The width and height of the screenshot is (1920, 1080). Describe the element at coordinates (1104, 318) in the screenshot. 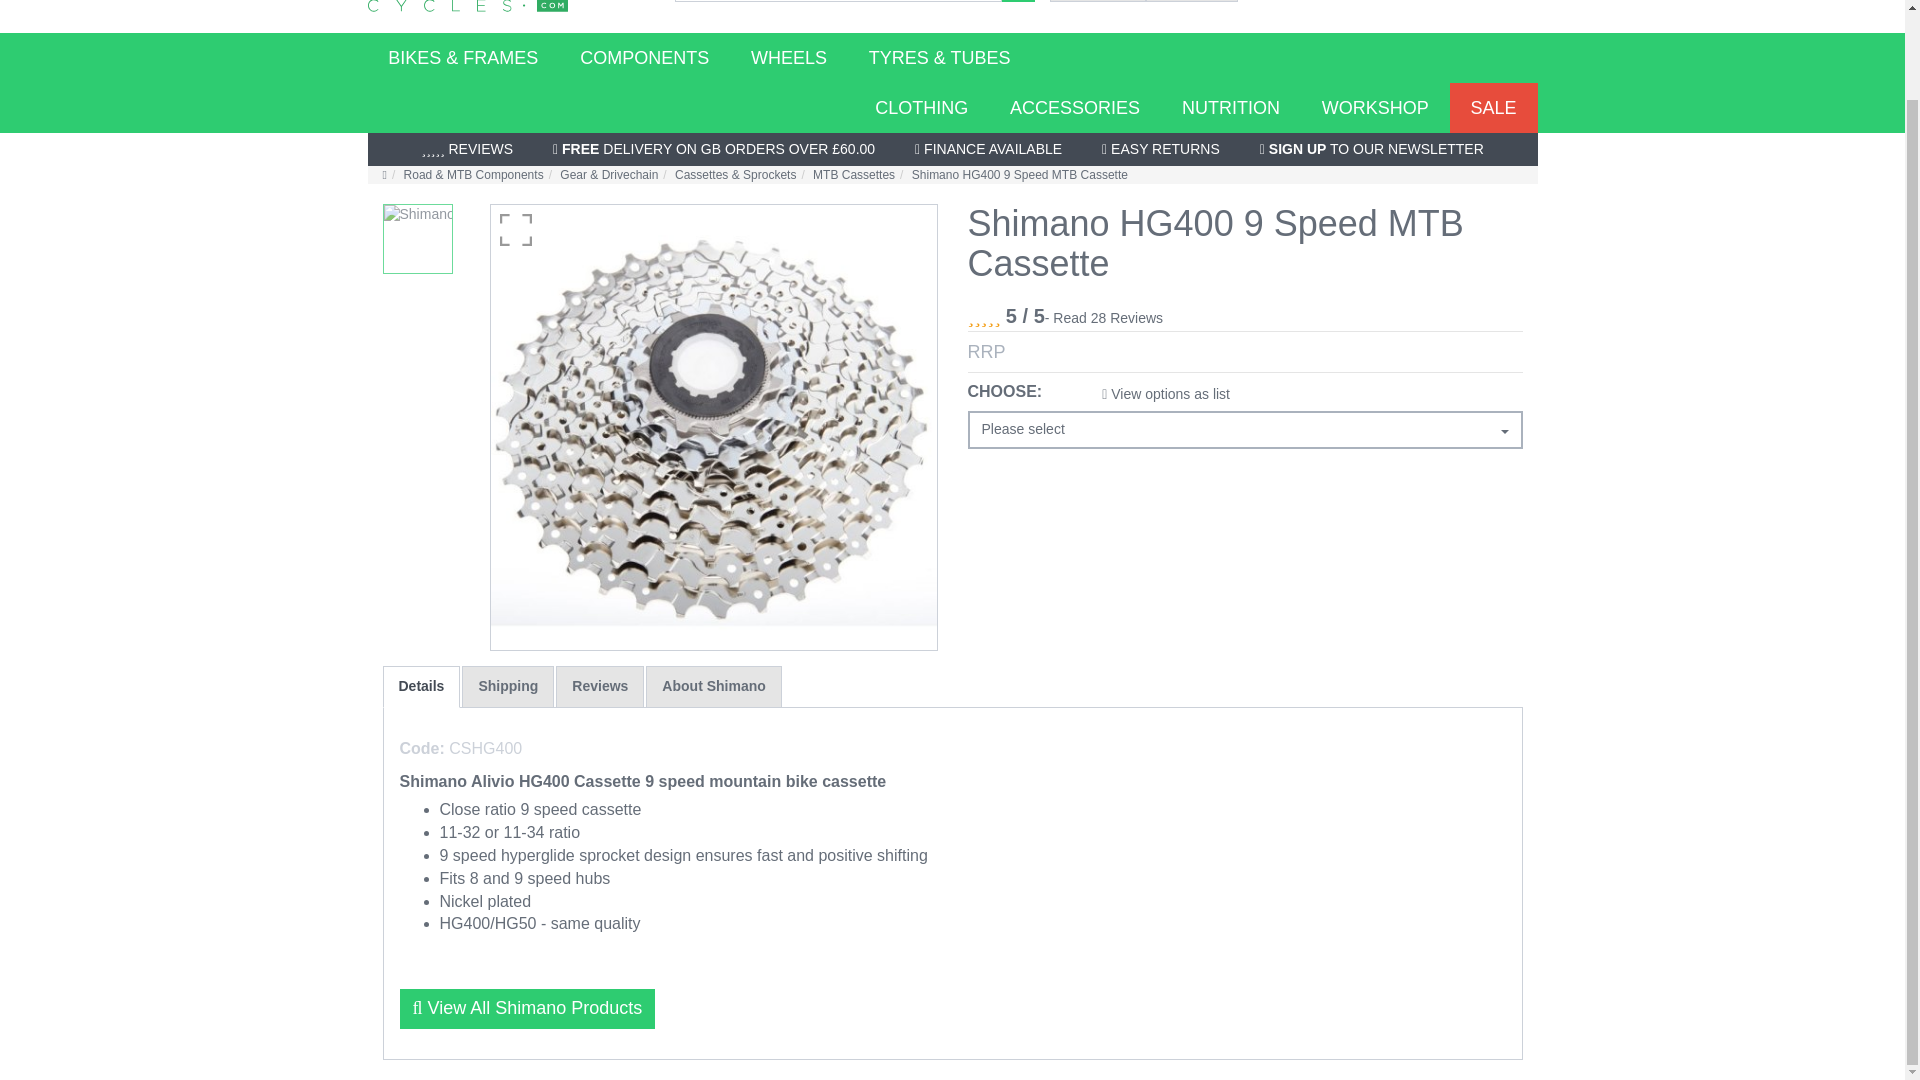

I see `Read all reviews for Shimano HG400 9 Speed MTB Cassette` at that location.